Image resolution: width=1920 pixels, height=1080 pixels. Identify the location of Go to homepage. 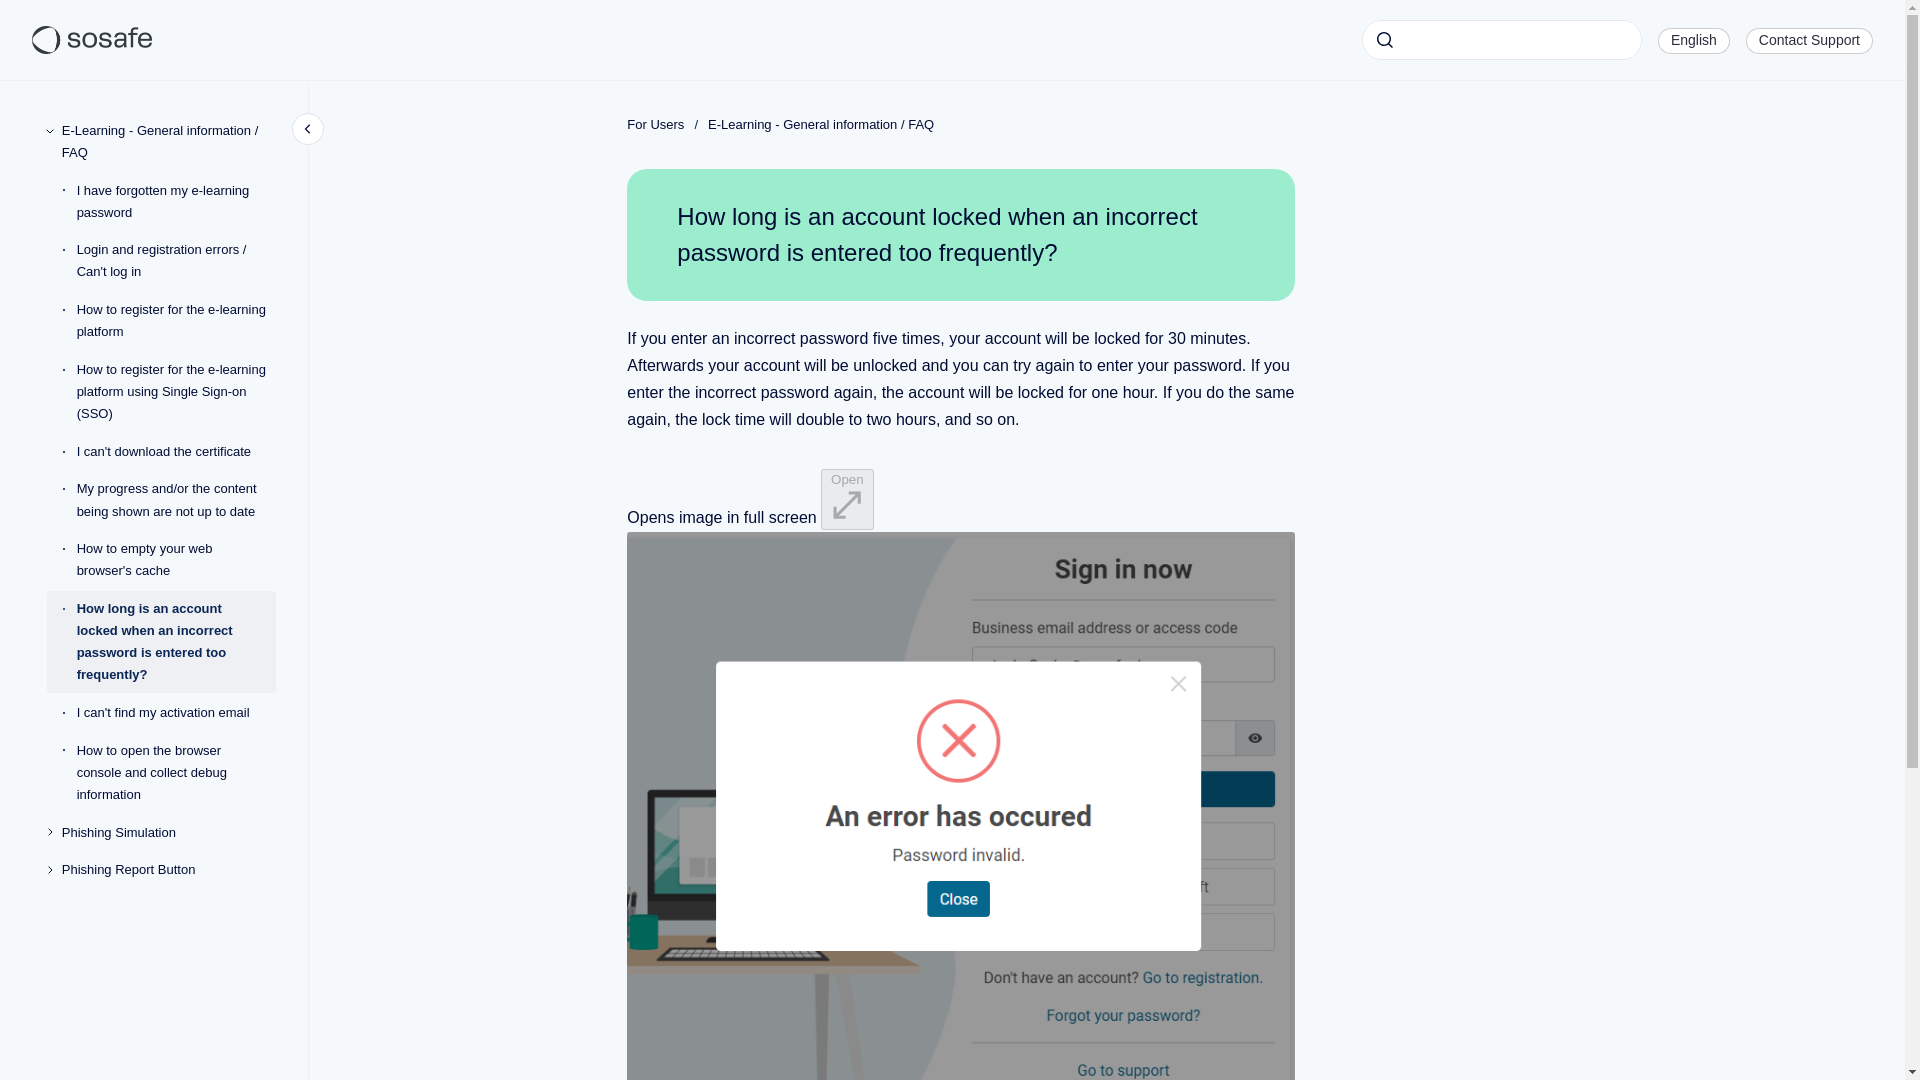
(92, 40).